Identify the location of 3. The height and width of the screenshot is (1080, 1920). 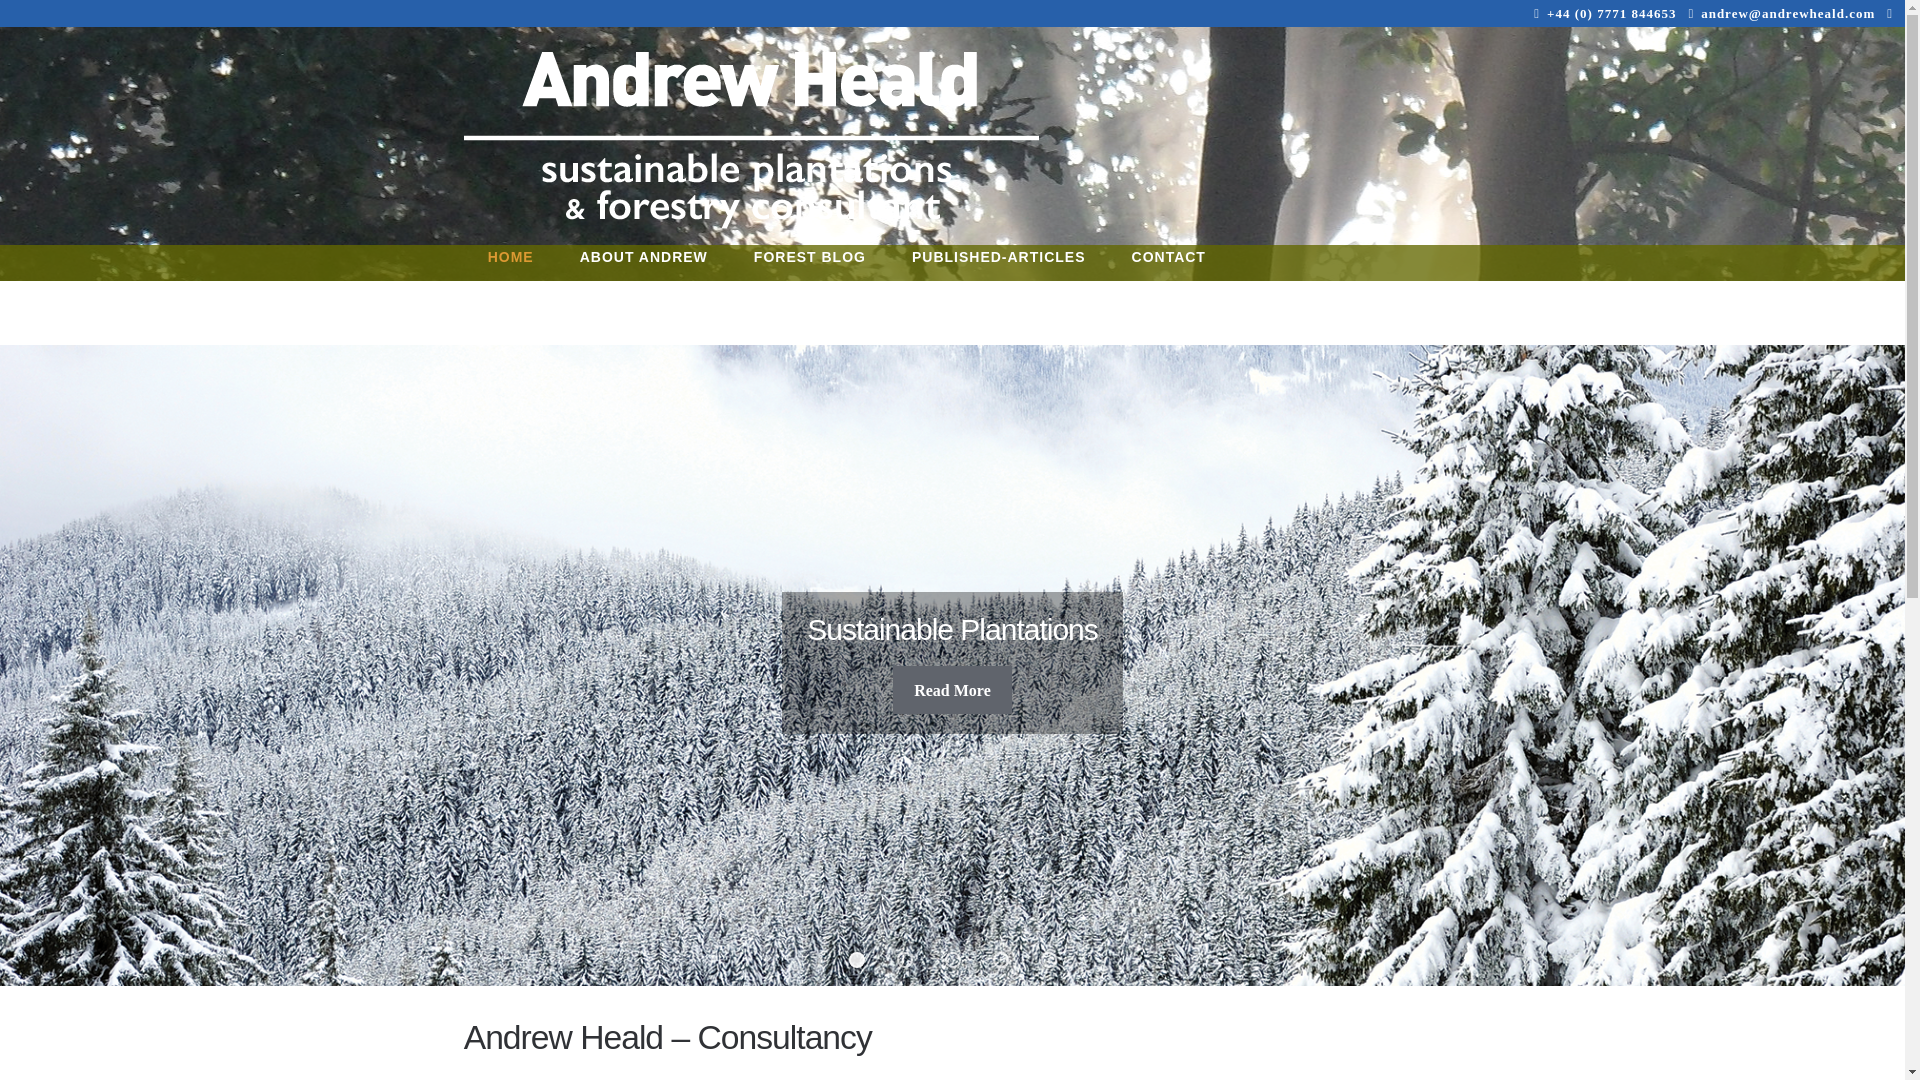
(952, 959).